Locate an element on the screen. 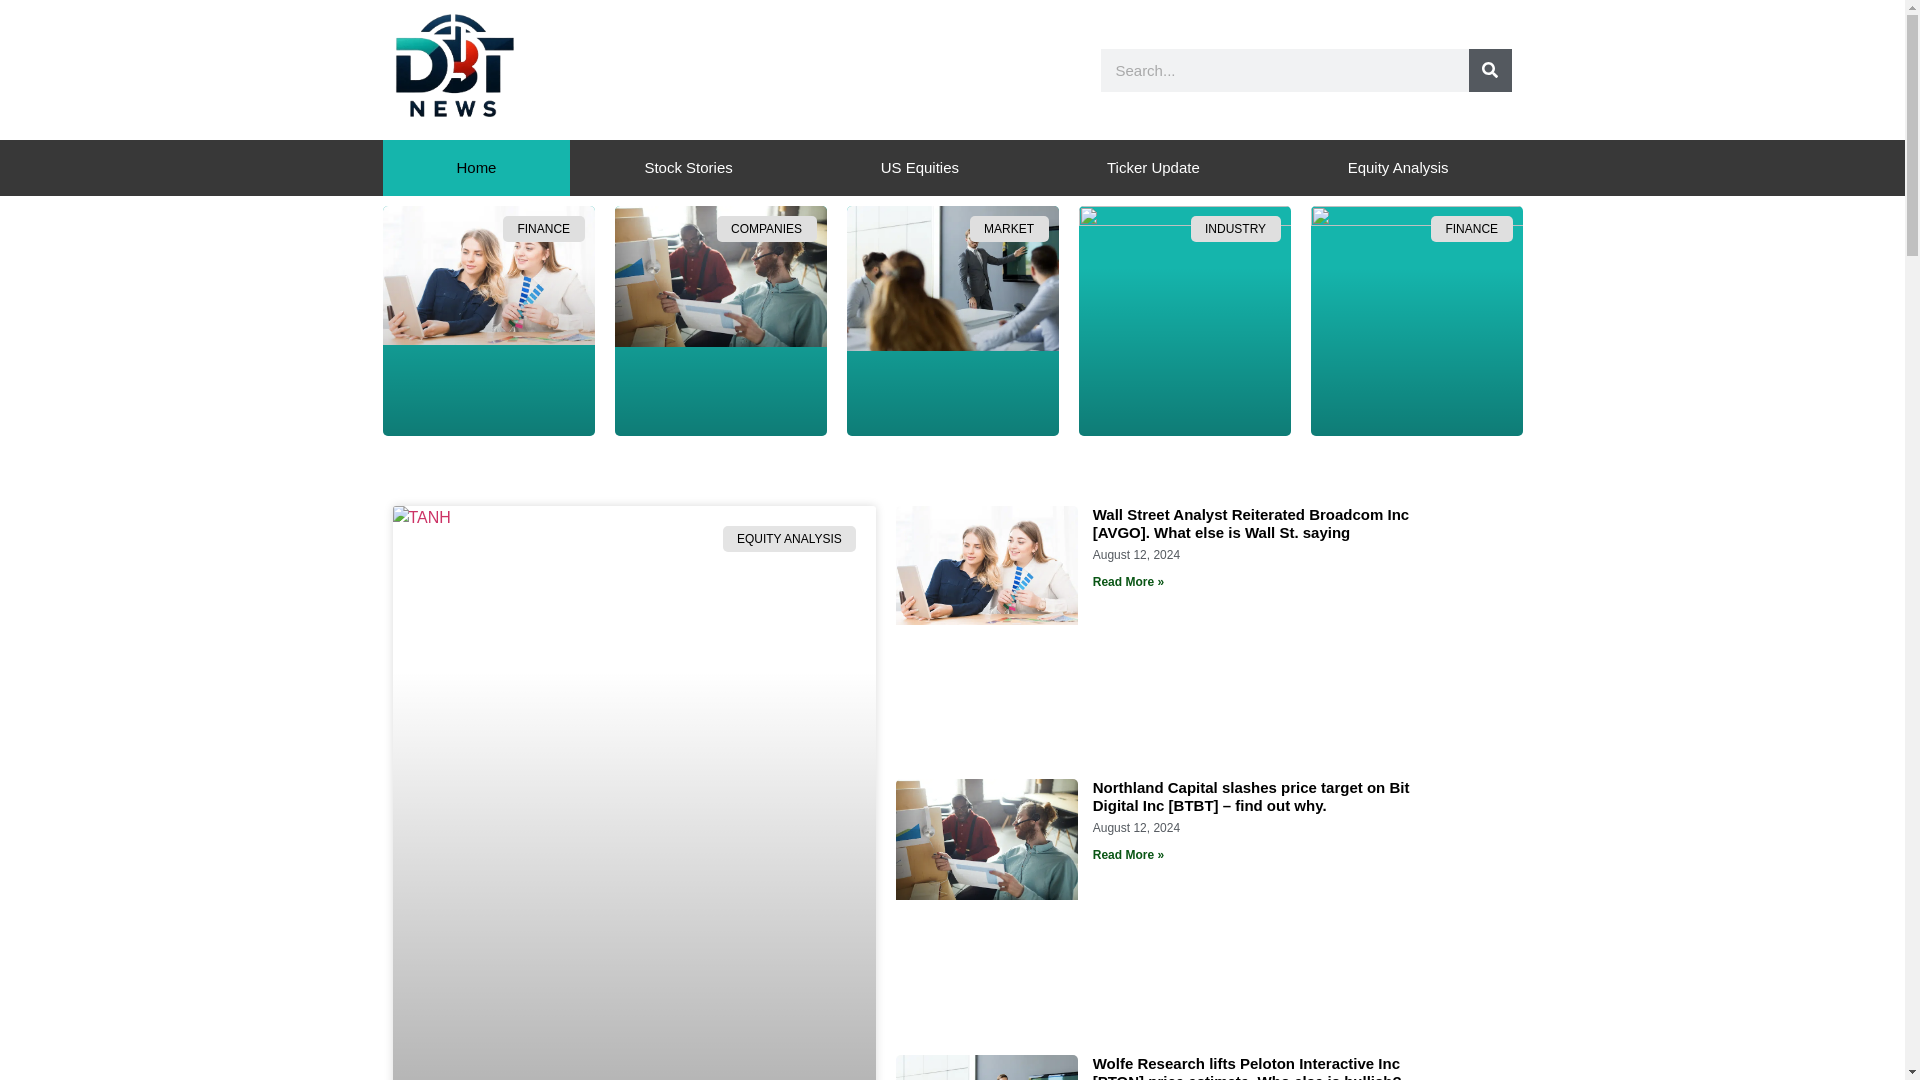 Image resolution: width=1920 pixels, height=1080 pixels. Equity Analysis is located at coordinates (1398, 168).